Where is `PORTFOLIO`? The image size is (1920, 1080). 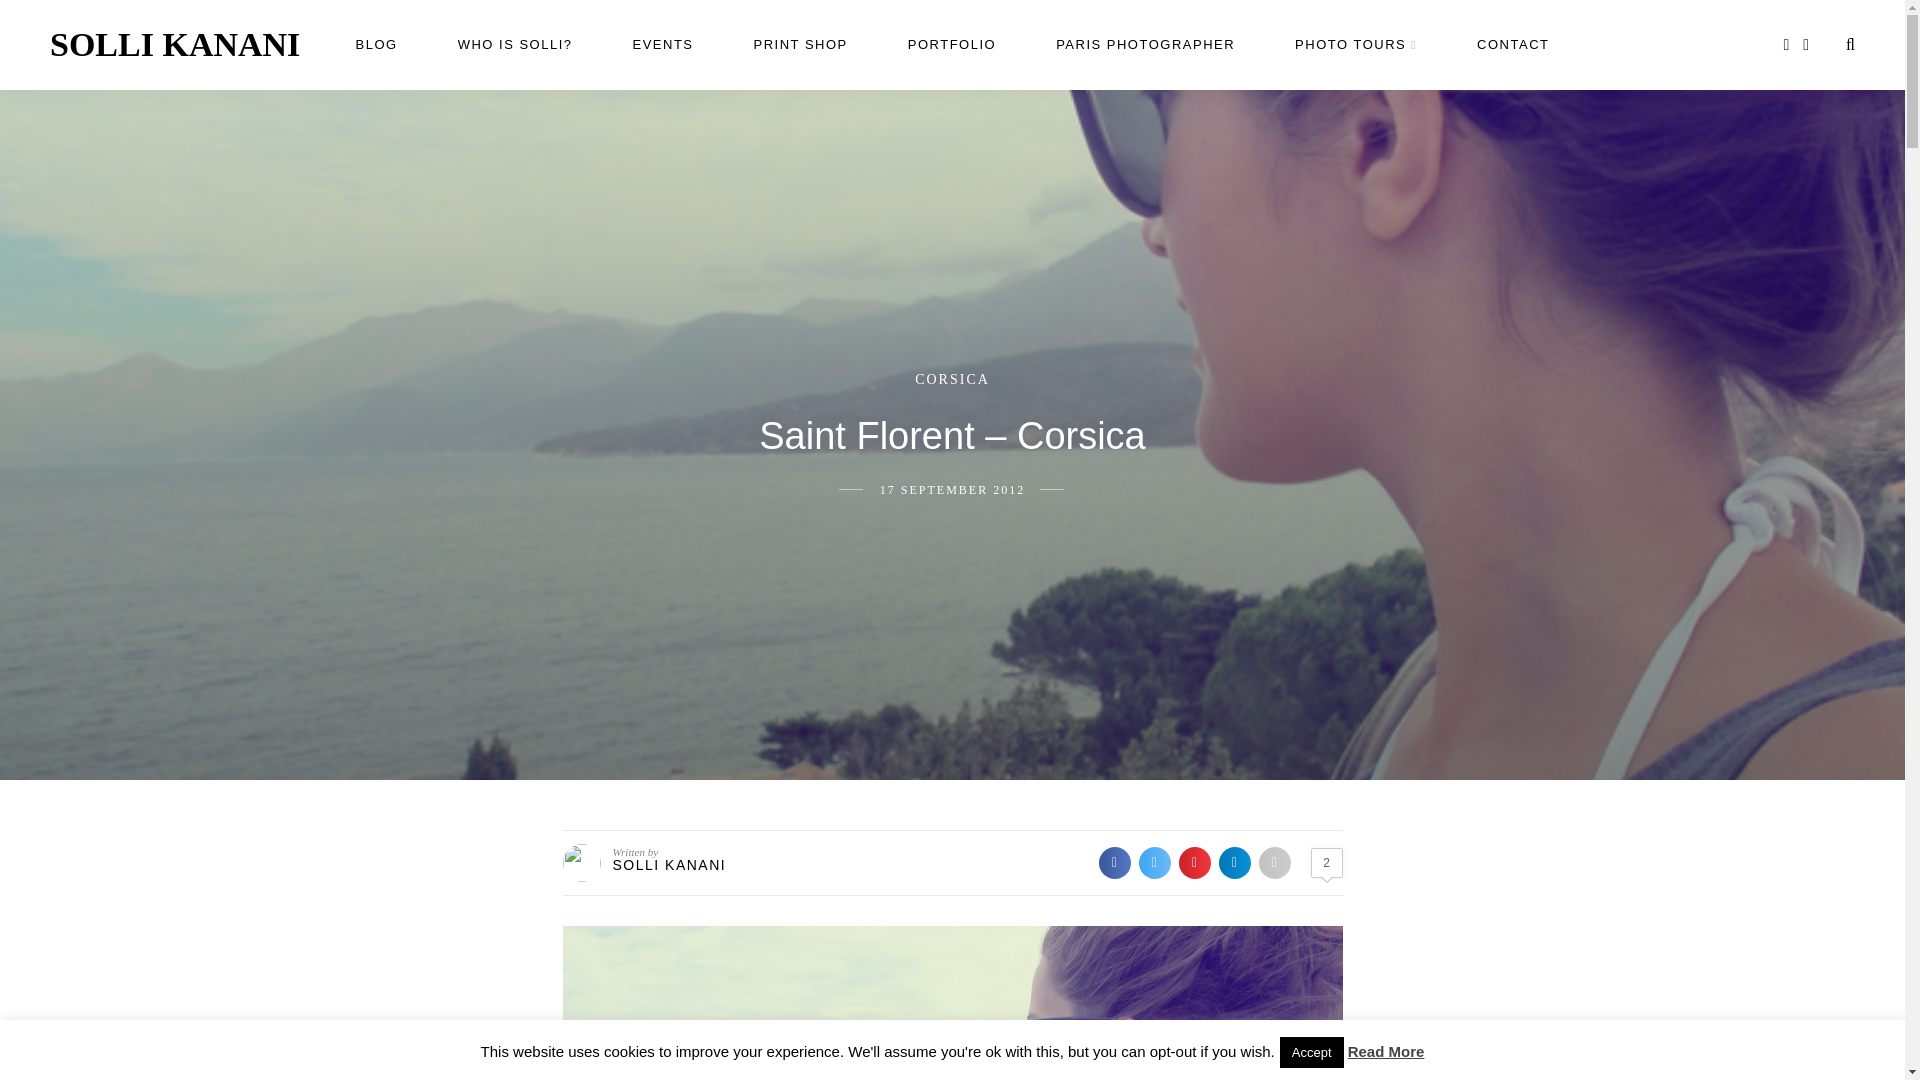 PORTFOLIO is located at coordinates (952, 44).